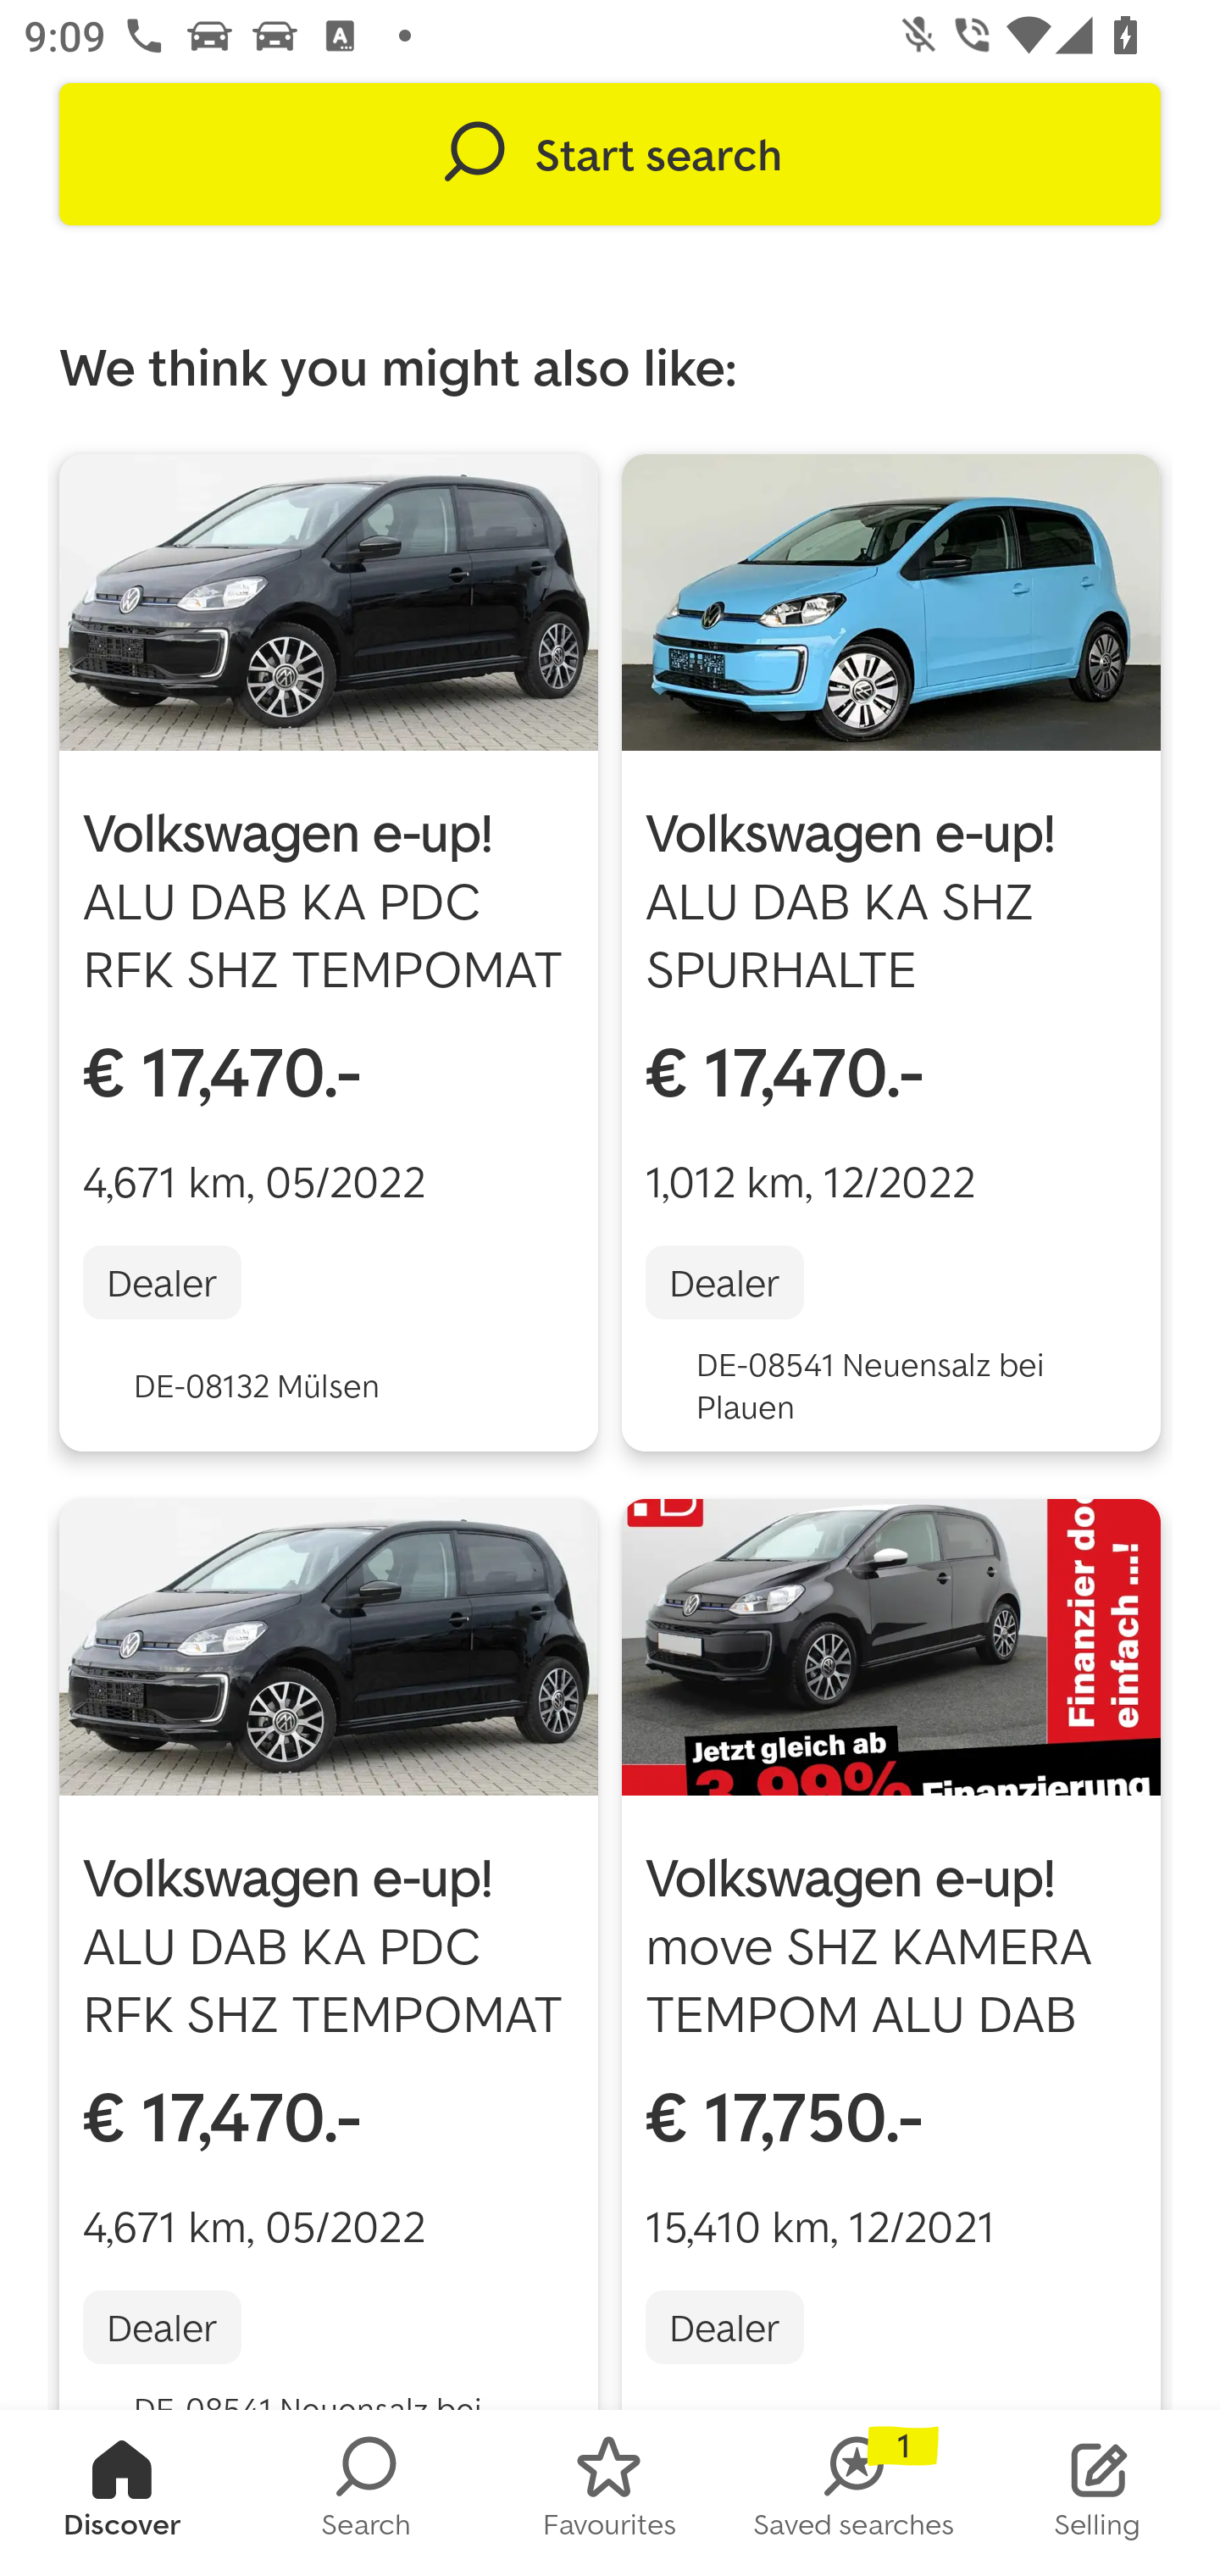  What do you see at coordinates (122, 2493) in the screenshot?
I see `HOMESCREEN Discover` at bounding box center [122, 2493].